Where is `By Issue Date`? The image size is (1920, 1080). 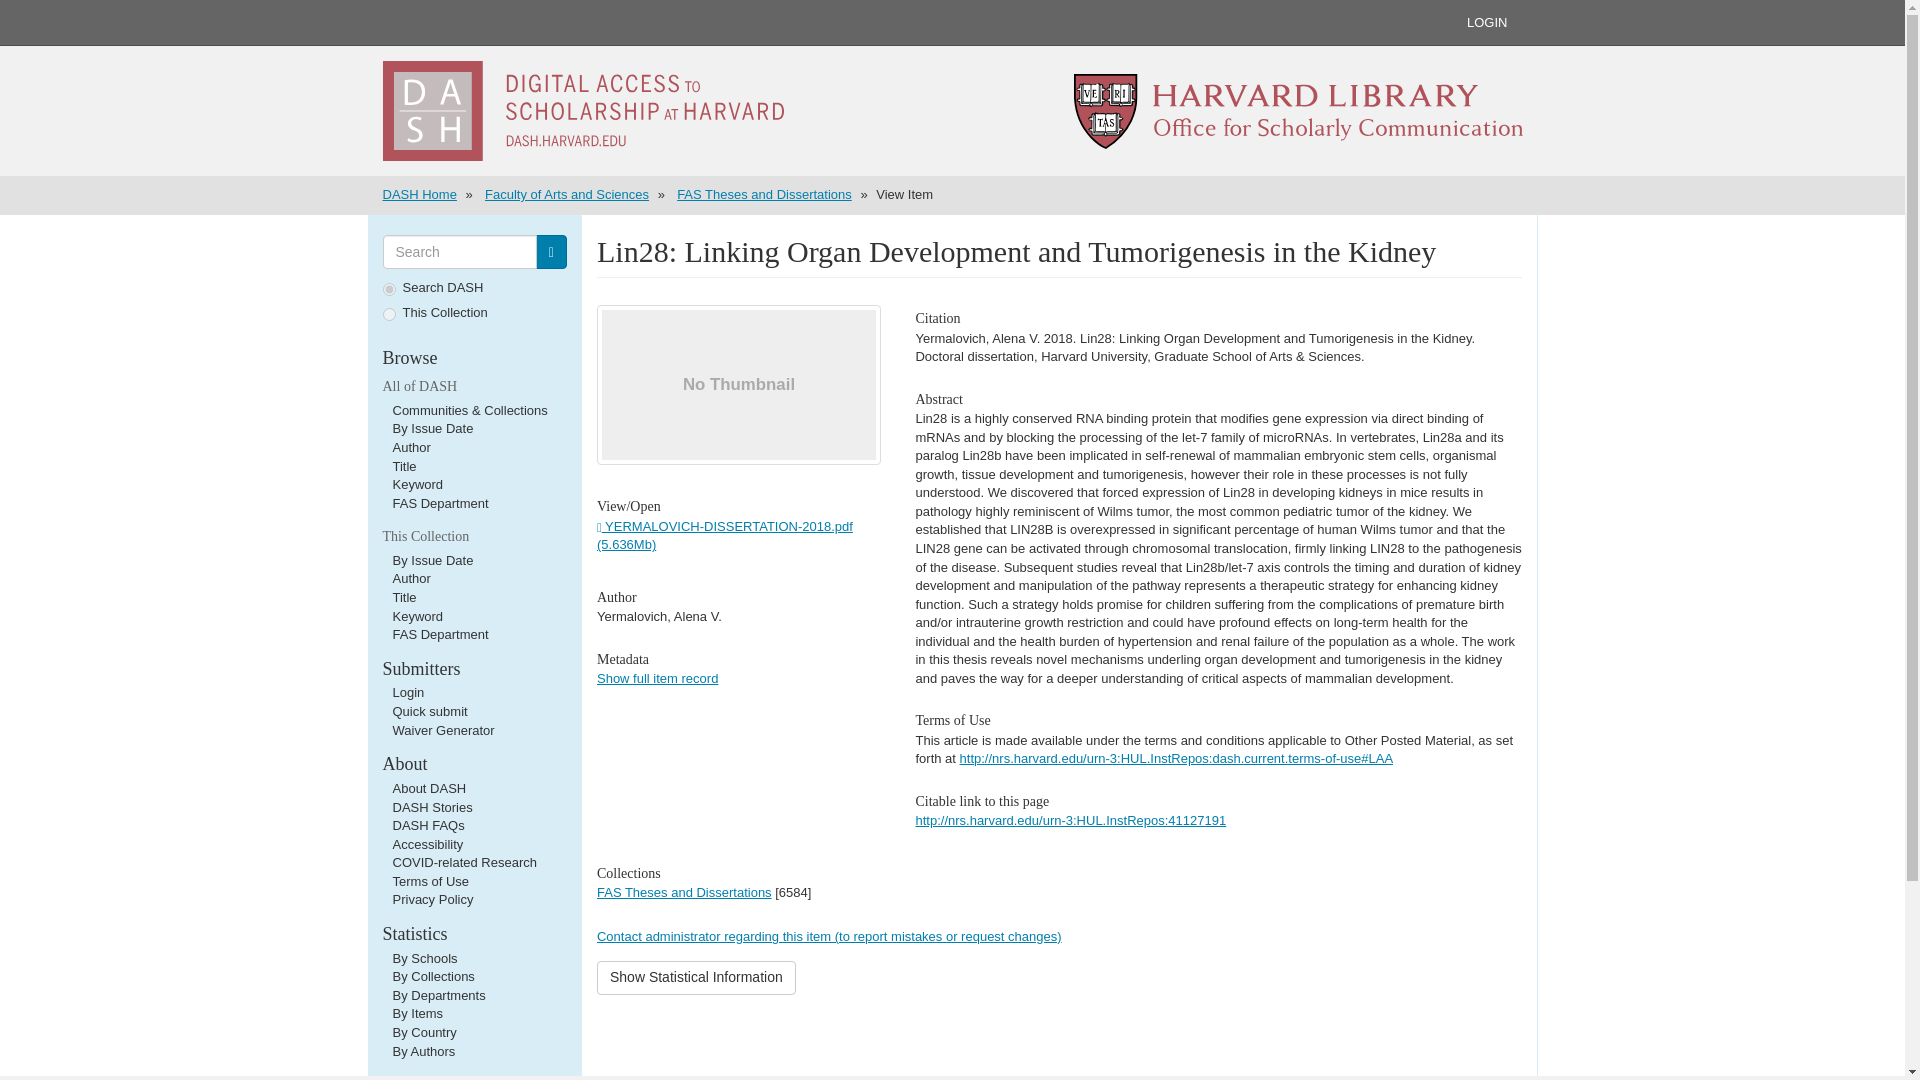
By Issue Date is located at coordinates (432, 428).